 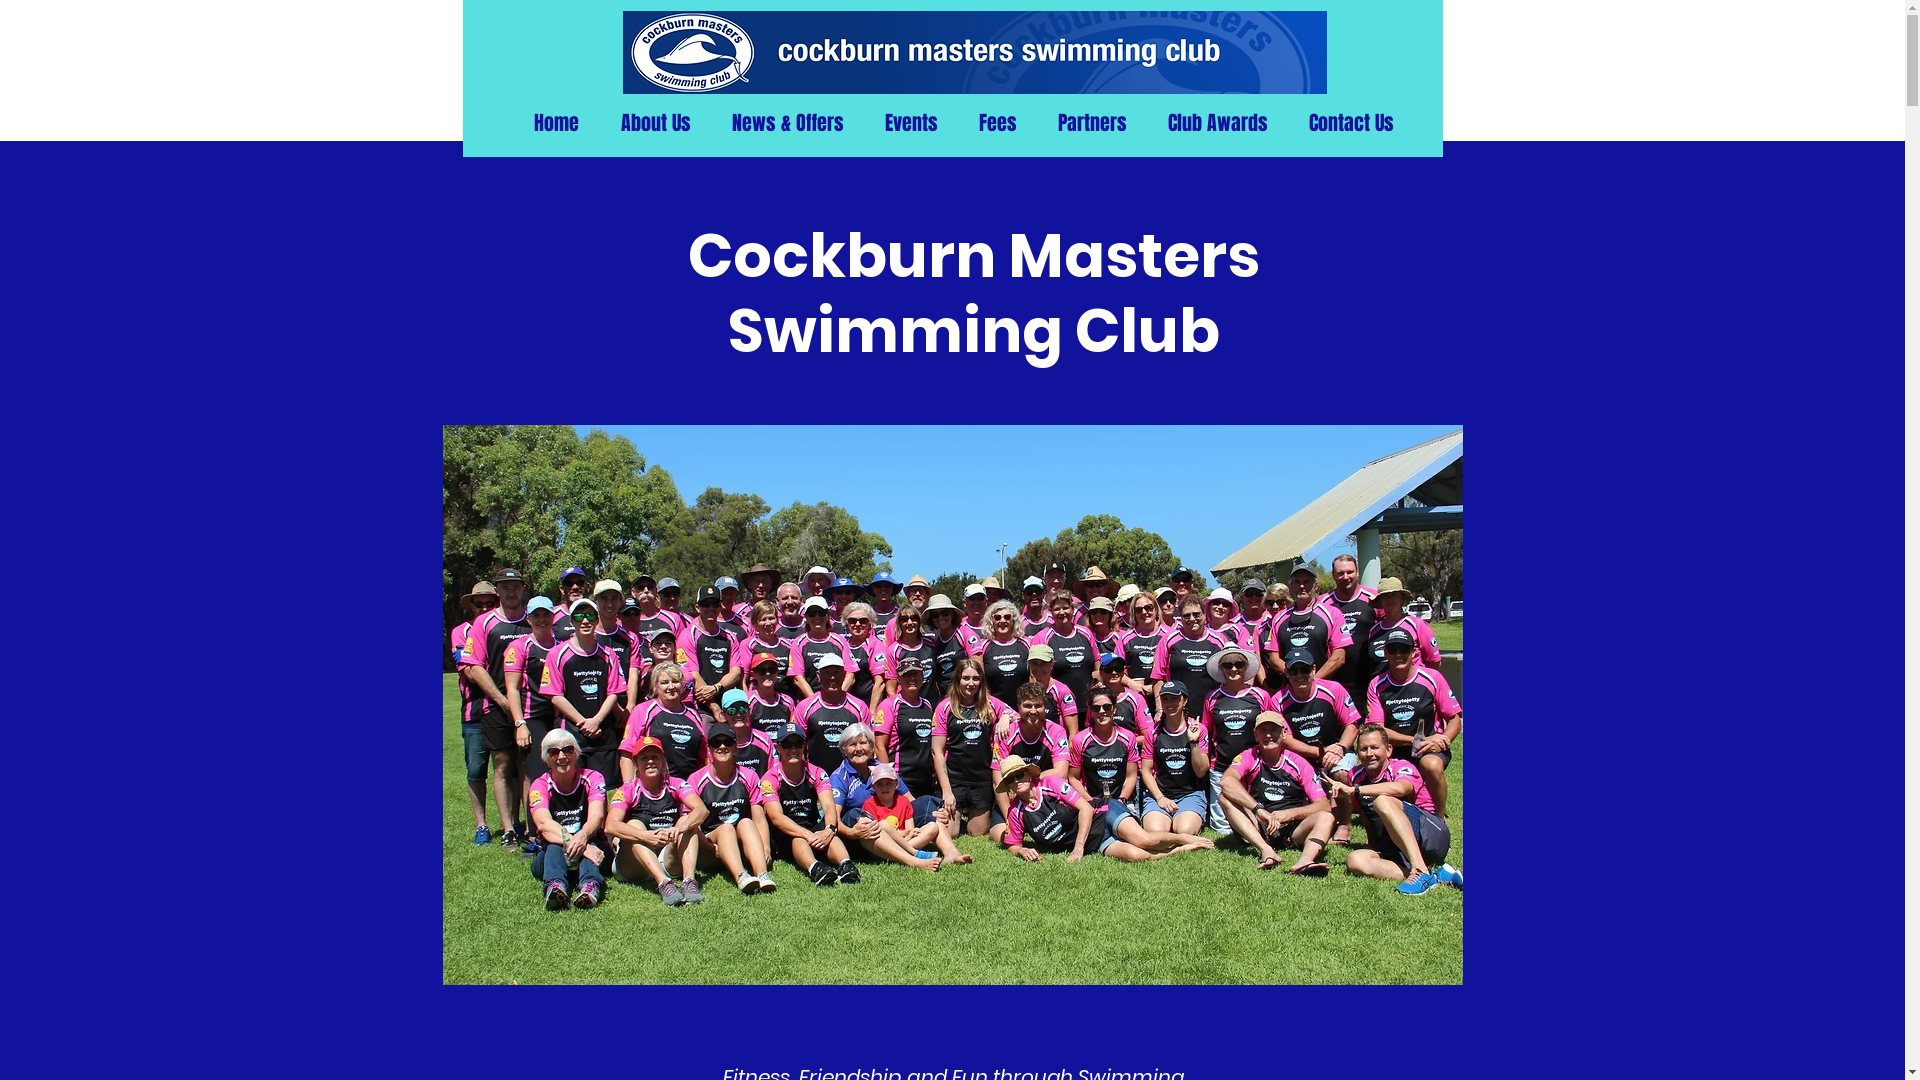 I want to click on Clubbies.jpg, so click(x=952, y=705).